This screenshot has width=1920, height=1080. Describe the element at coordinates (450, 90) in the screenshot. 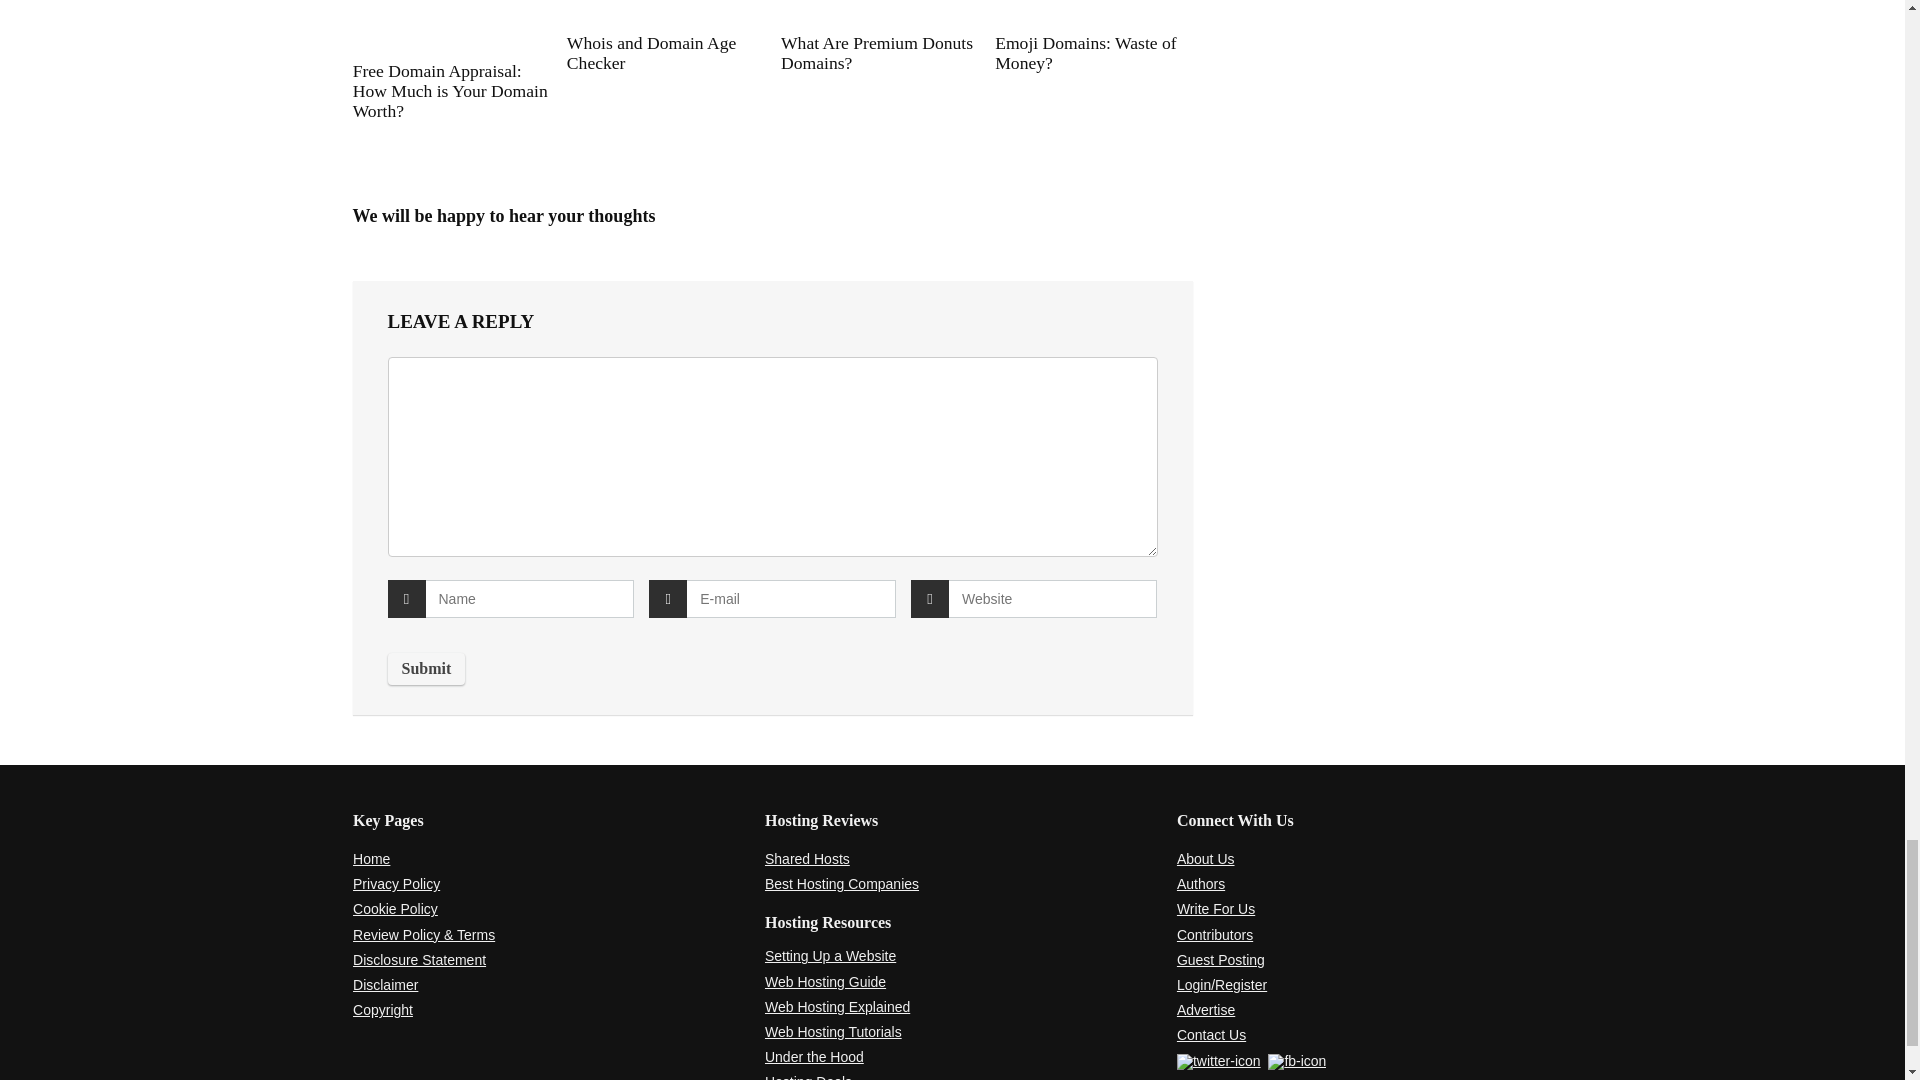

I see `Free Domain Appraisal: How Much is Your Domain Worth?` at that location.